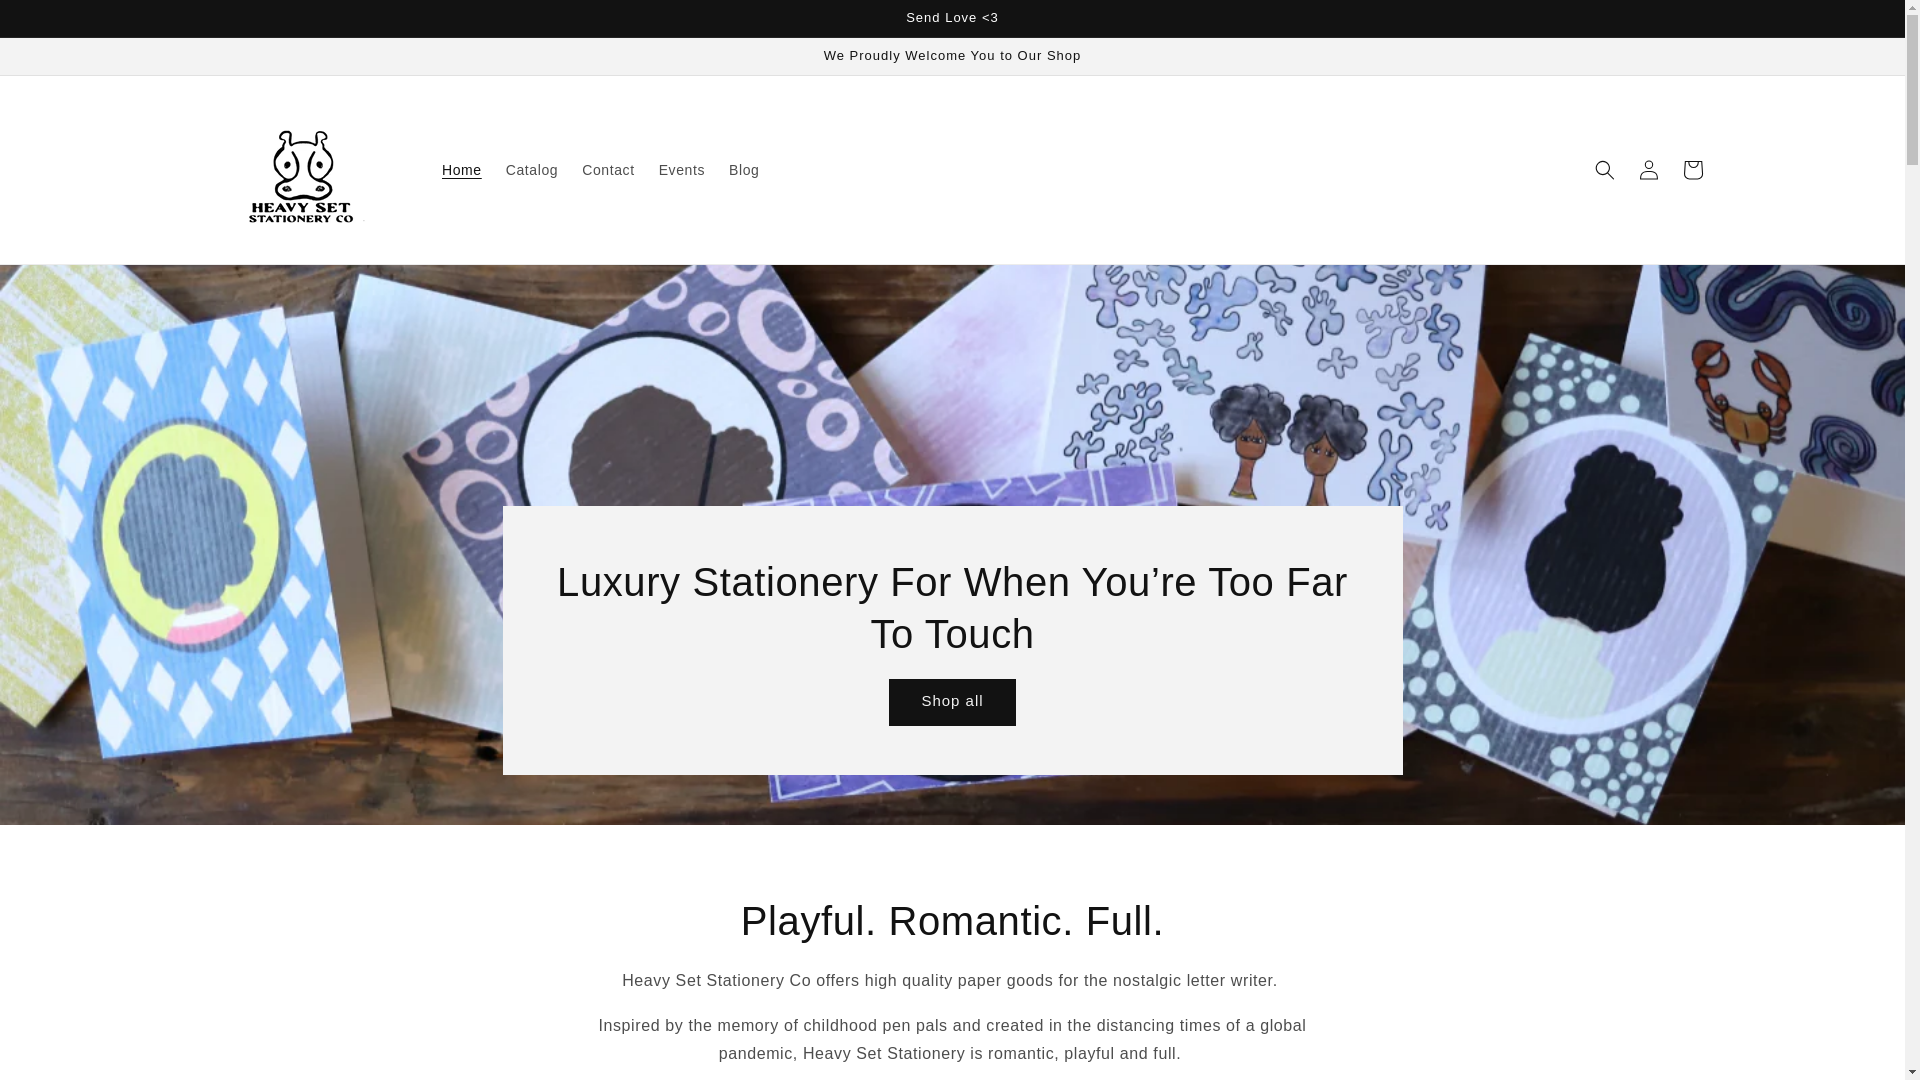 The height and width of the screenshot is (1080, 1920). I want to click on Blog, so click(744, 170).